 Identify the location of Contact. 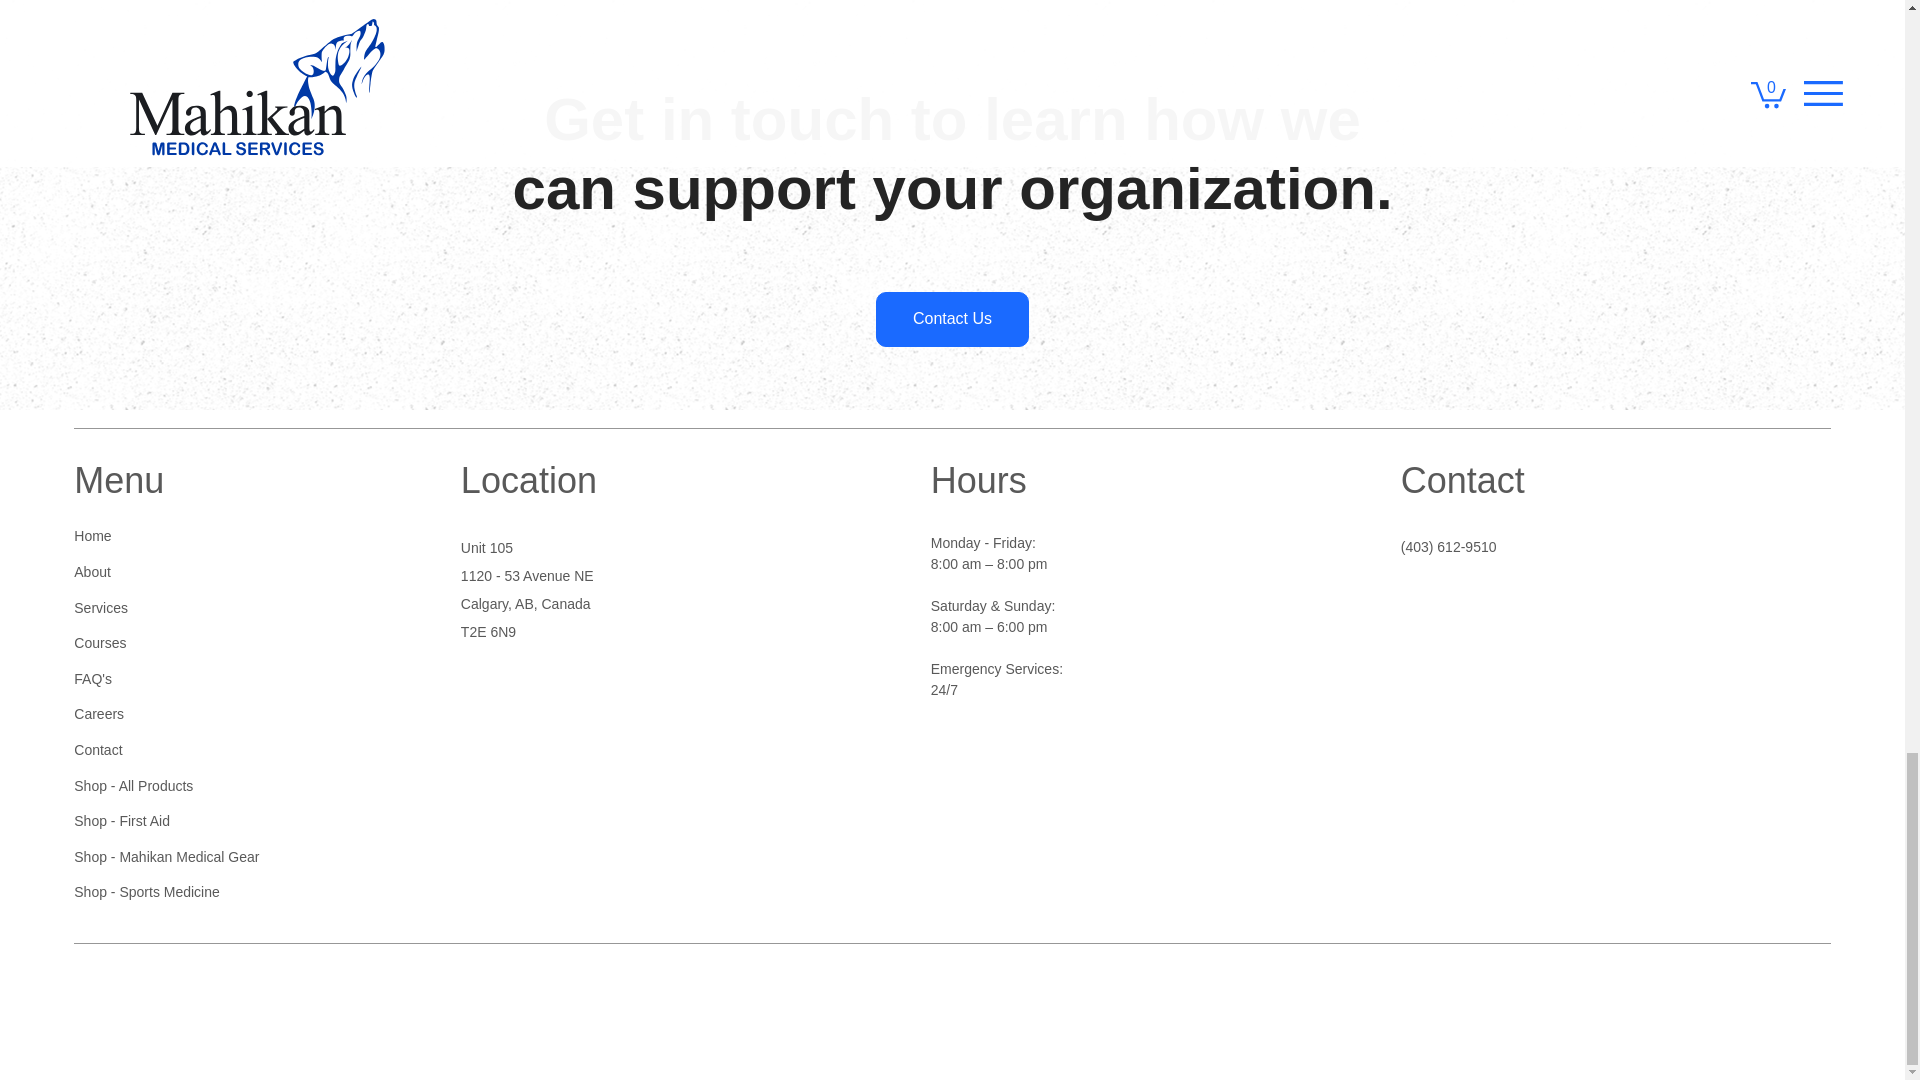
(227, 750).